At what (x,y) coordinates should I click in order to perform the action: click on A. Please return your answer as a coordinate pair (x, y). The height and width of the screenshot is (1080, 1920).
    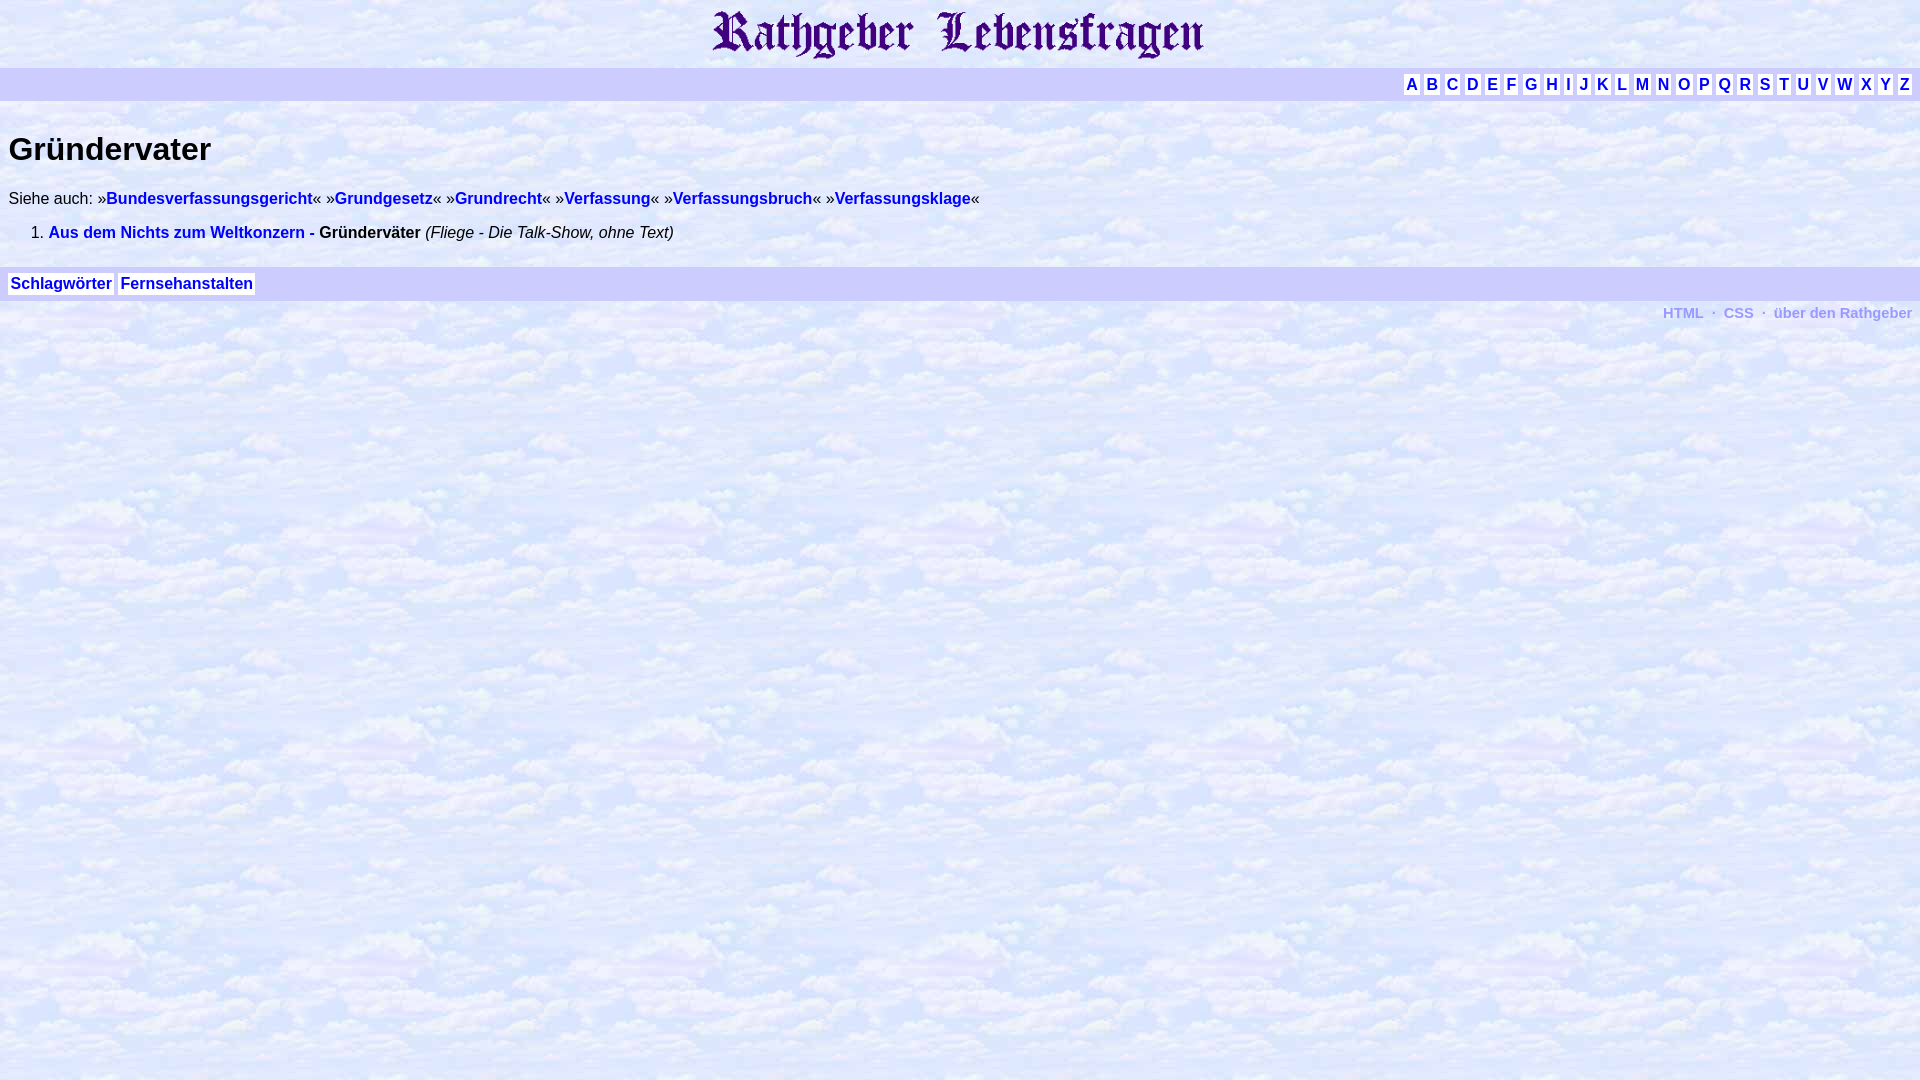
    Looking at the image, I should click on (1412, 84).